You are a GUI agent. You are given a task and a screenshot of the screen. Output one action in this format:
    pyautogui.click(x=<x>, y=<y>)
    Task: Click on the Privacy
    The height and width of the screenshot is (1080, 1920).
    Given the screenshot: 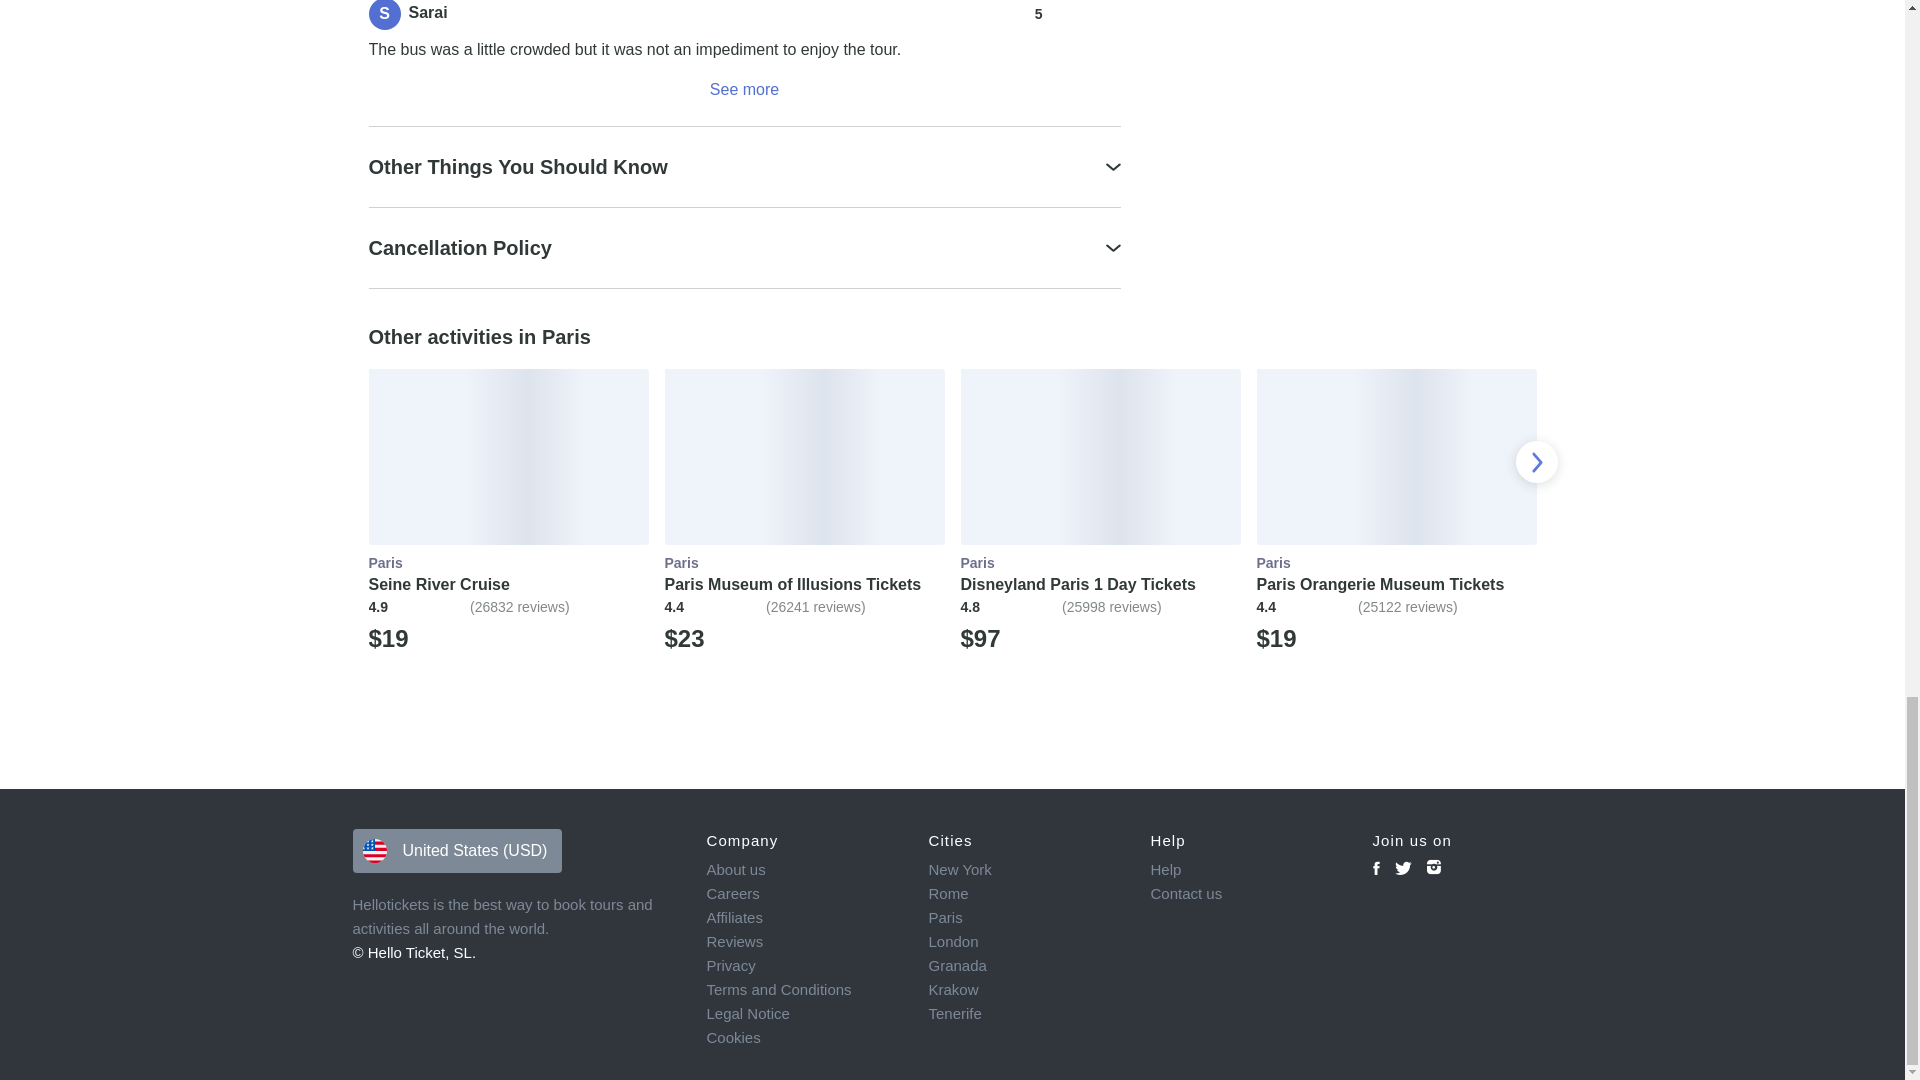 What is the action you would take?
    pyautogui.click(x=803, y=966)
    